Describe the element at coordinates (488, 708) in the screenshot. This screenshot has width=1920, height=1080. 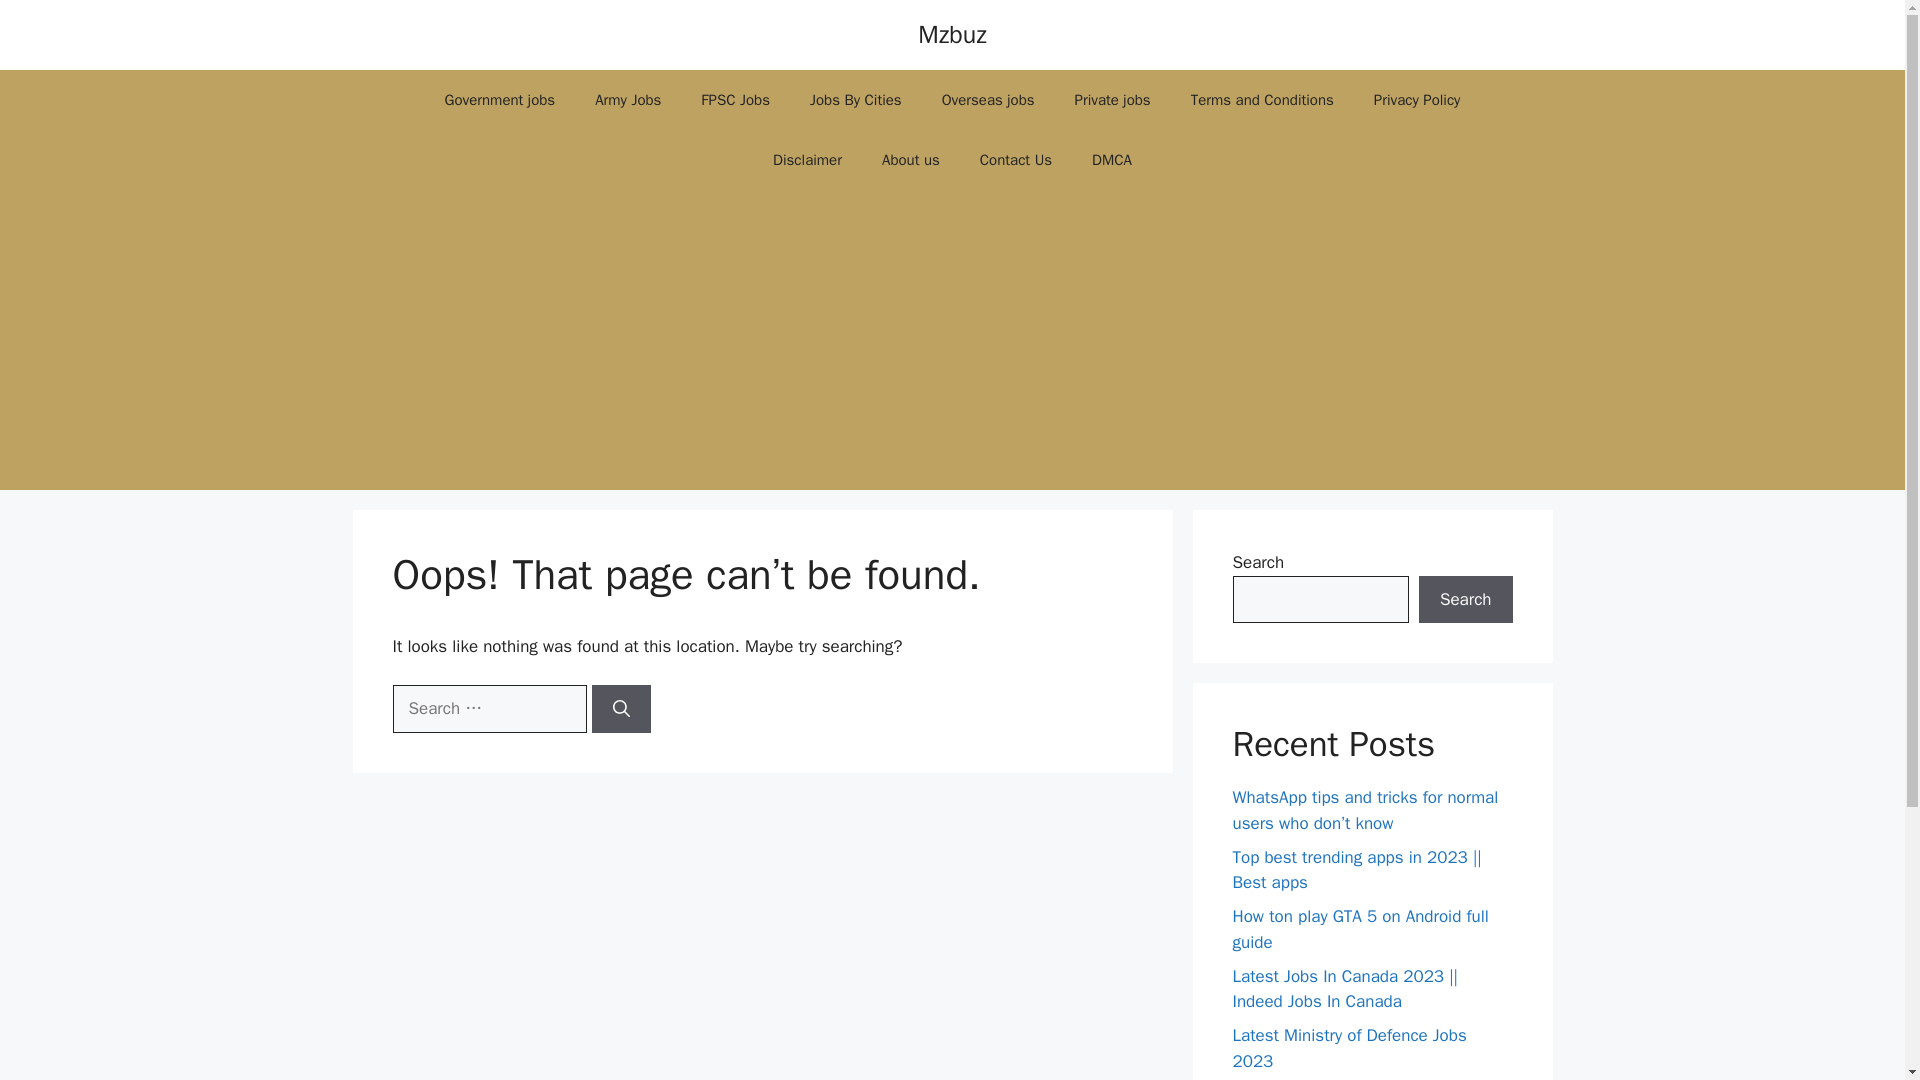
I see `Search for:` at that location.